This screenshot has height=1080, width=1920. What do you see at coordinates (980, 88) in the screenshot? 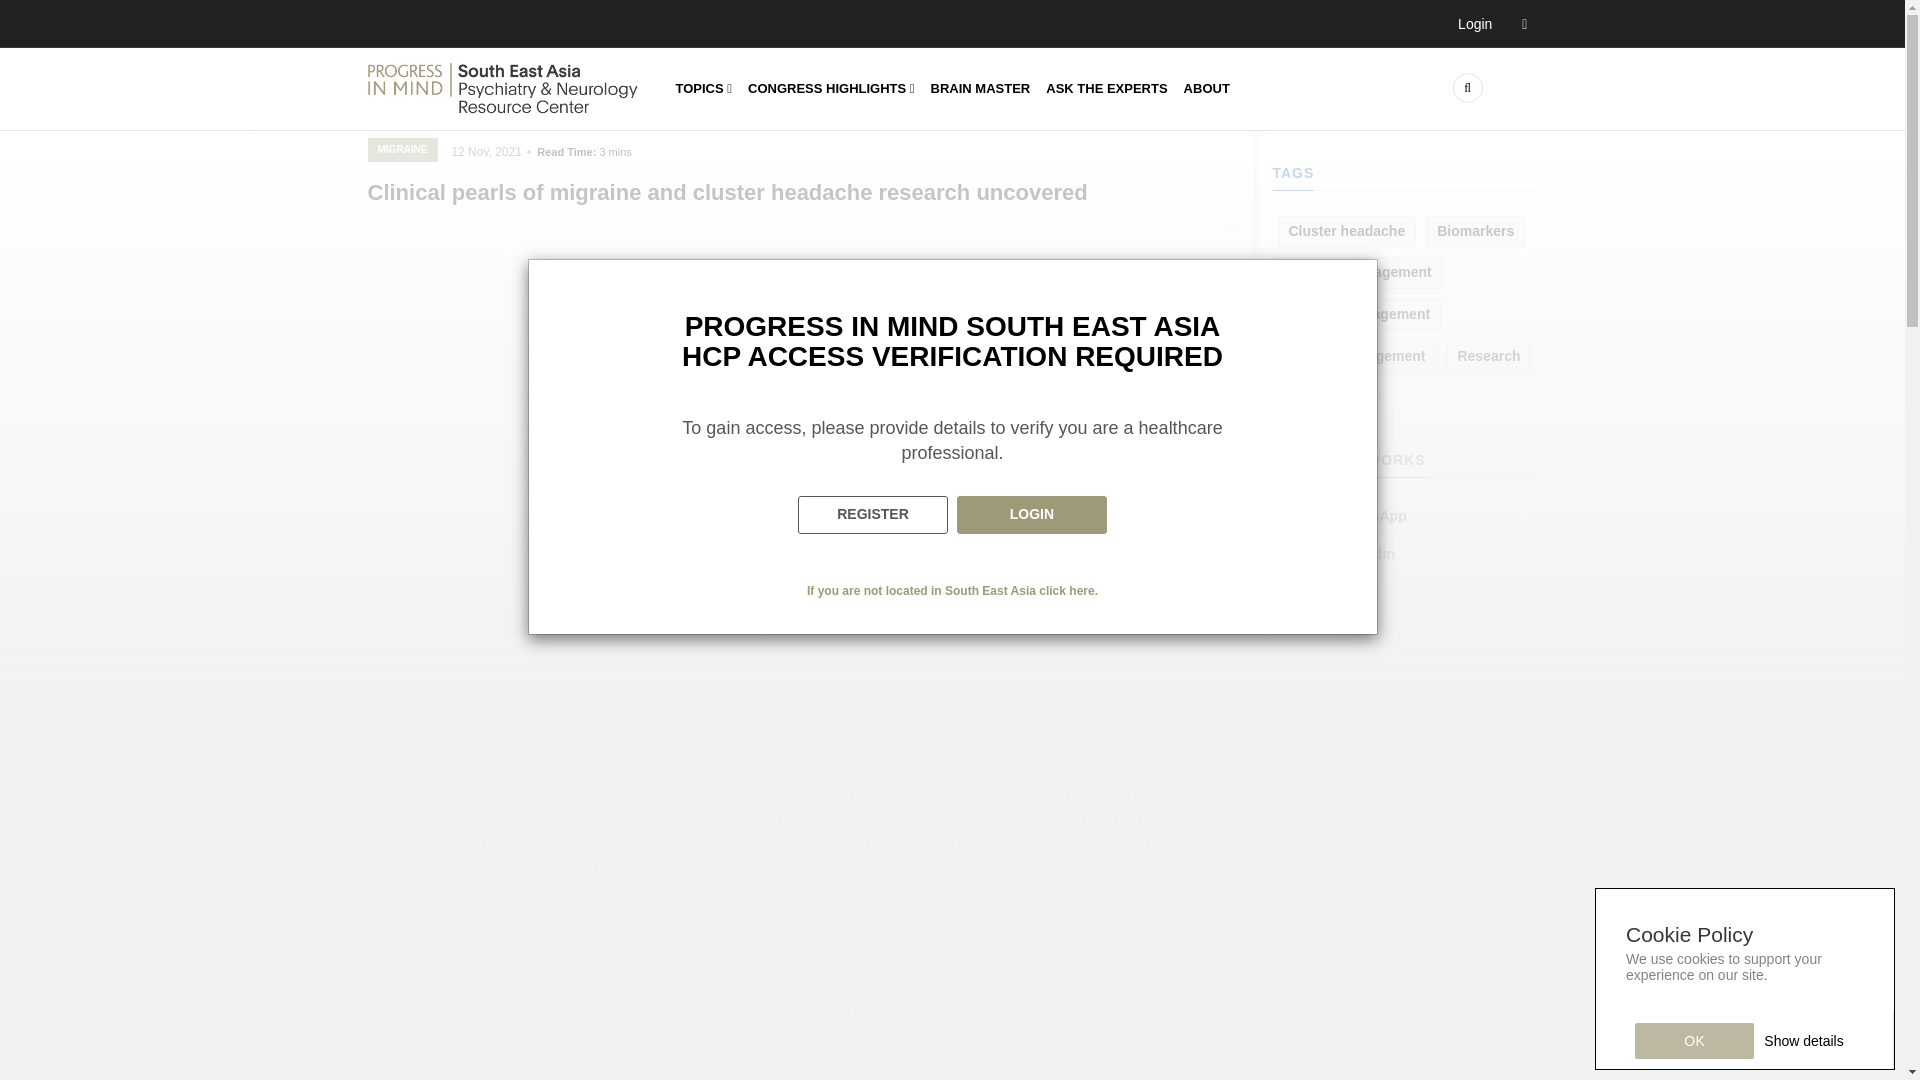
I see `BRAIN MASTER` at bounding box center [980, 88].